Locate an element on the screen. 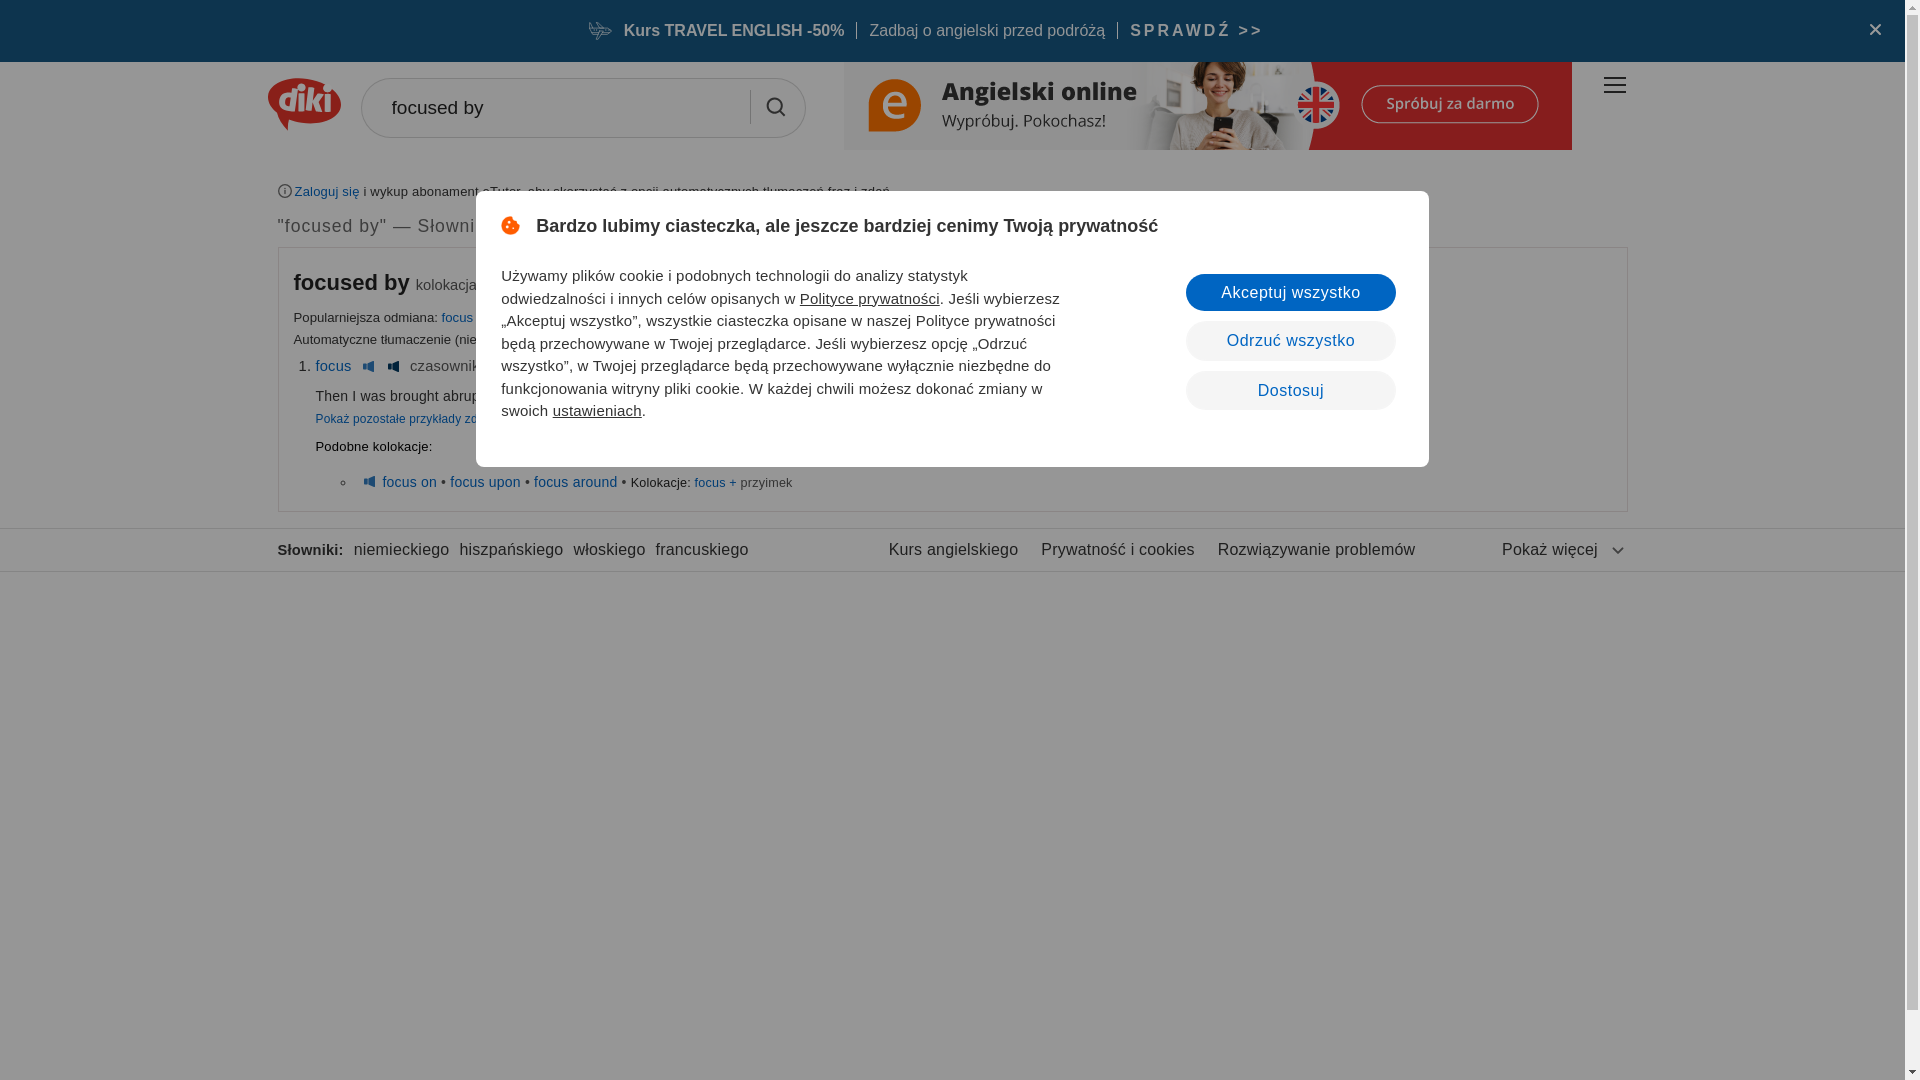 This screenshot has width=1920, height=1080. focus is located at coordinates (334, 365).